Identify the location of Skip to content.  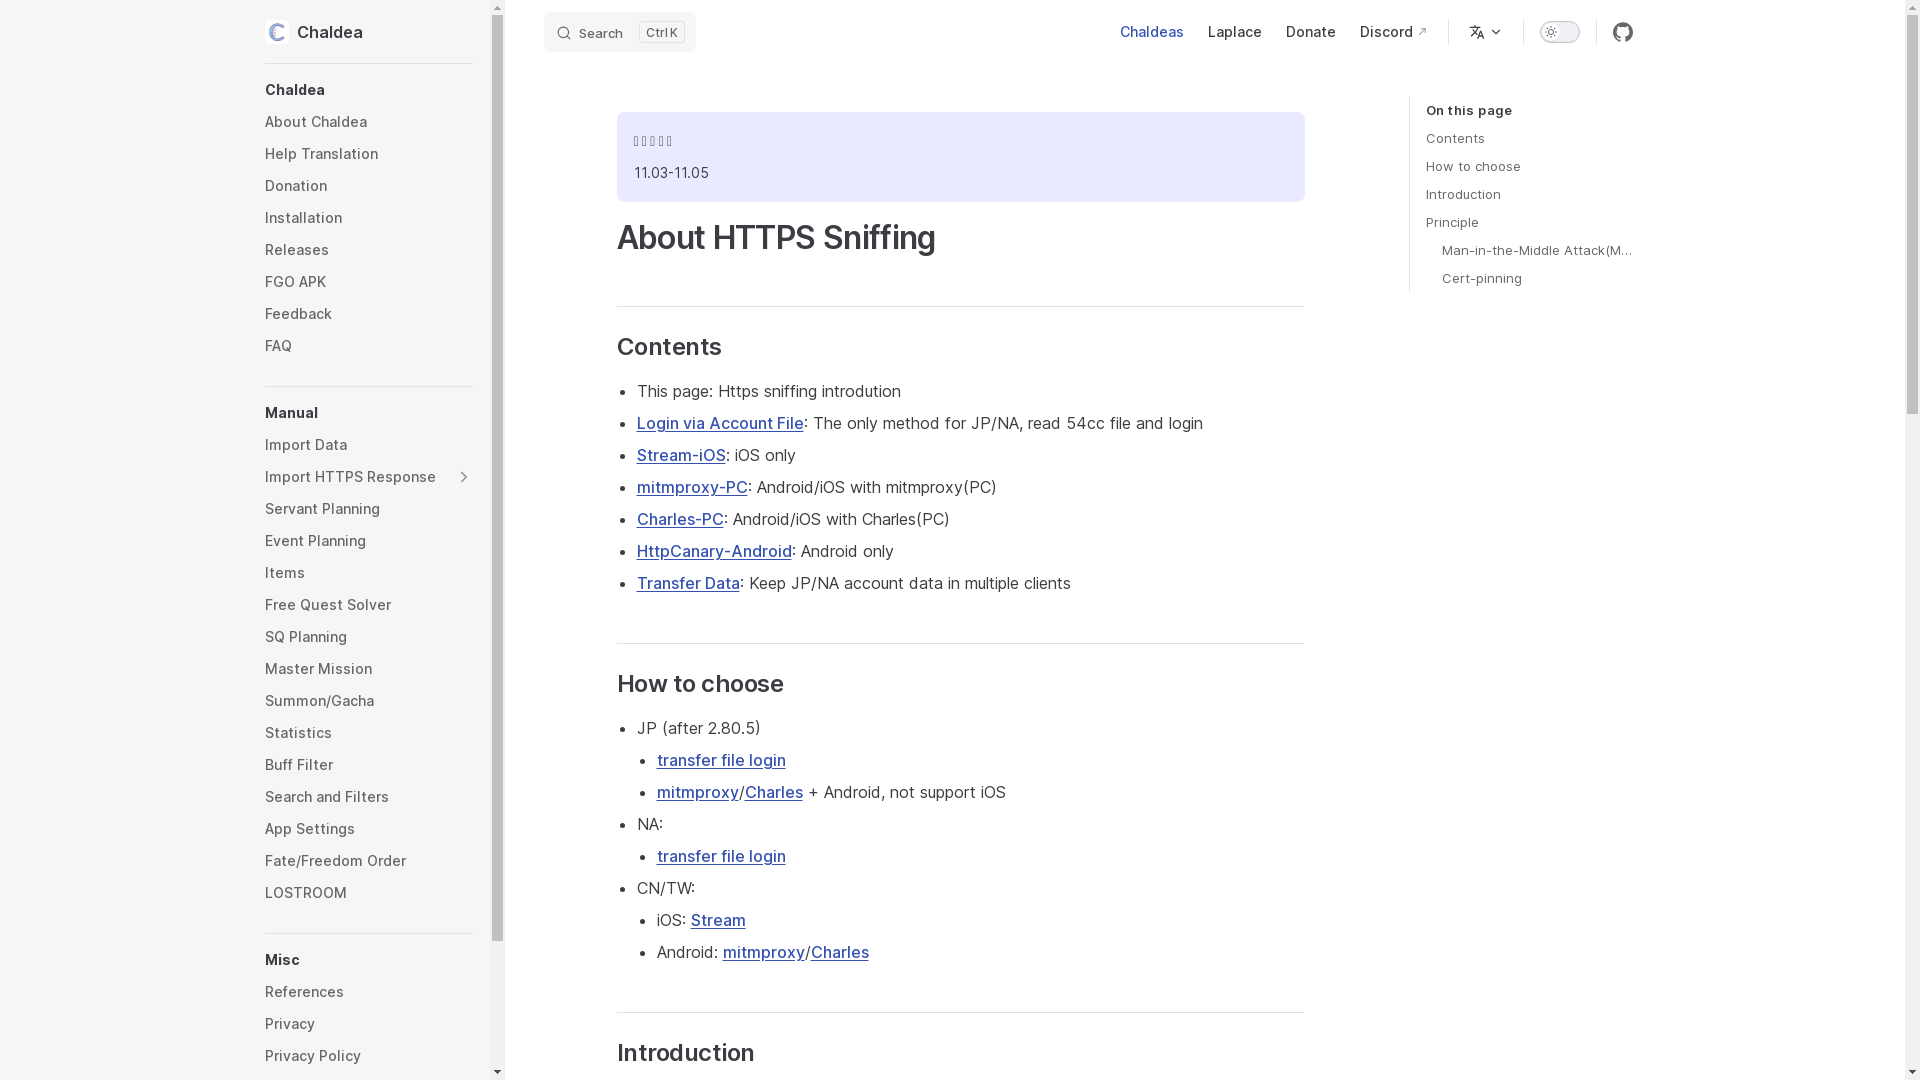
(32, 22).